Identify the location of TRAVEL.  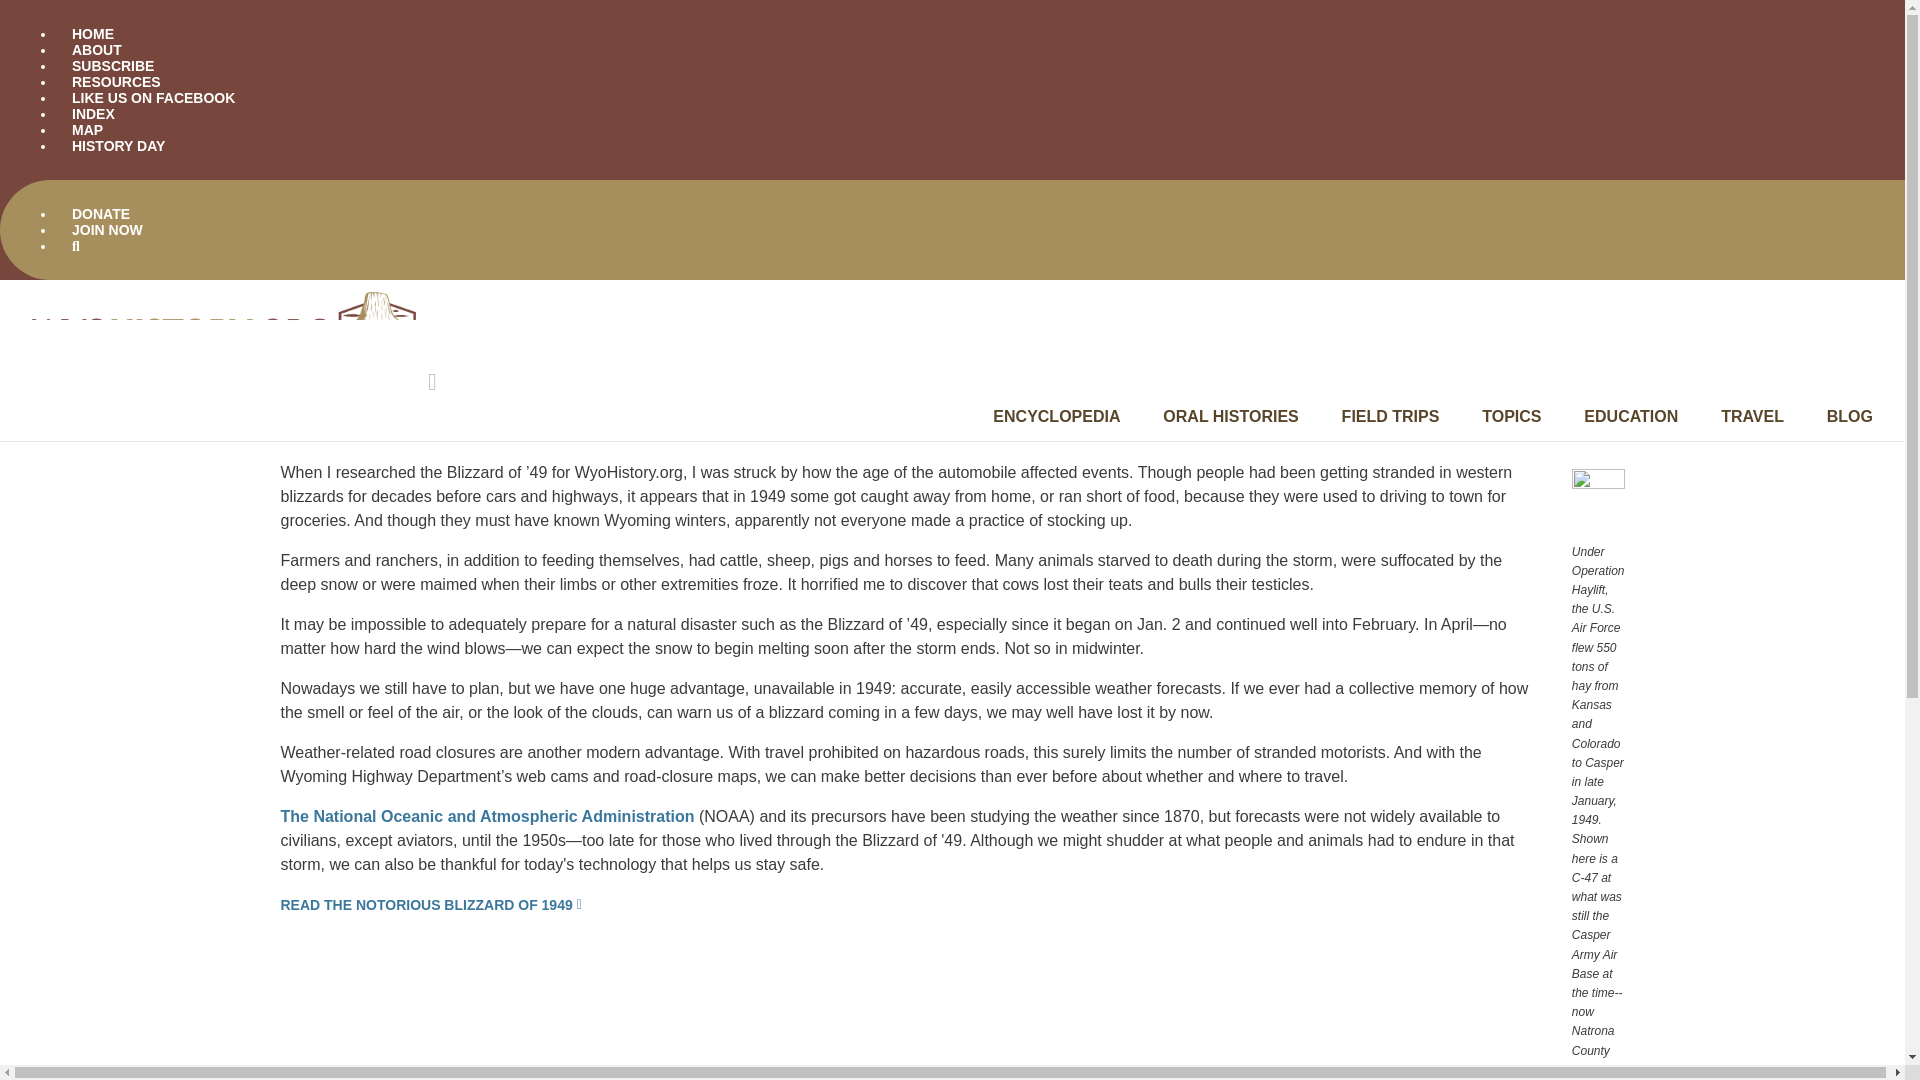
(1752, 416).